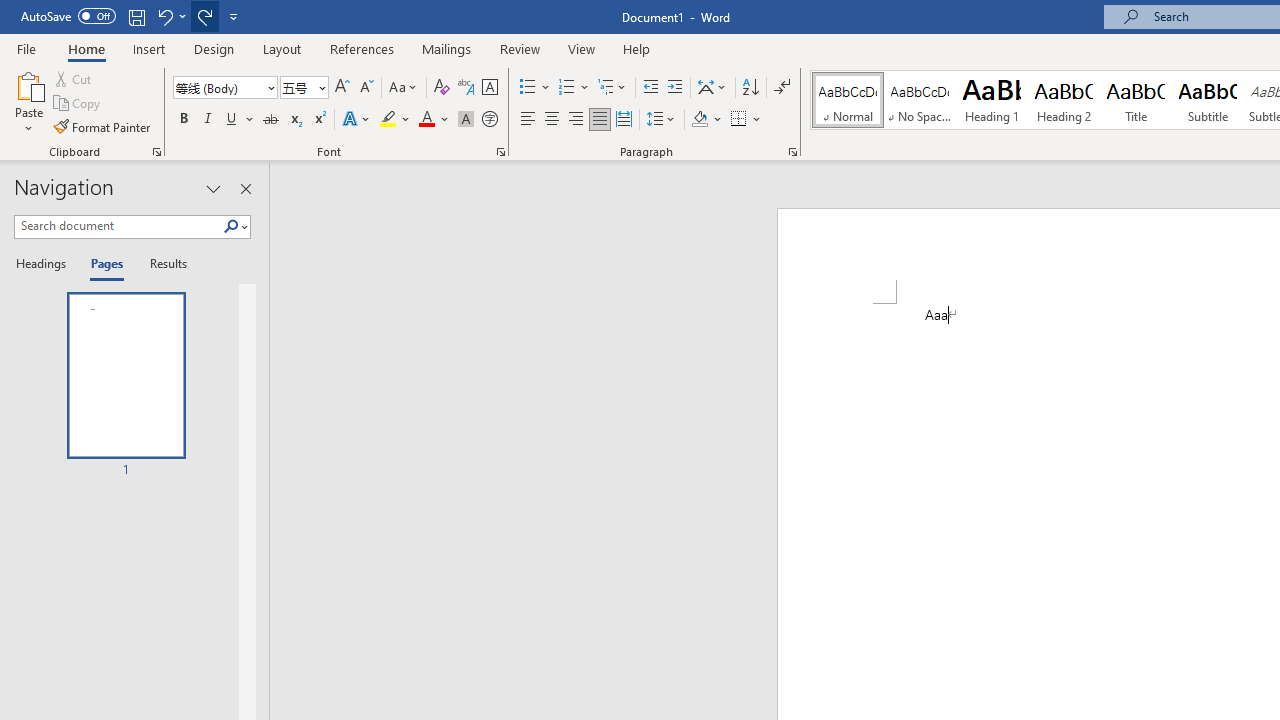 This screenshot has width=1280, height=720. Describe the element at coordinates (1208, 100) in the screenshot. I see `Subtitle` at that location.